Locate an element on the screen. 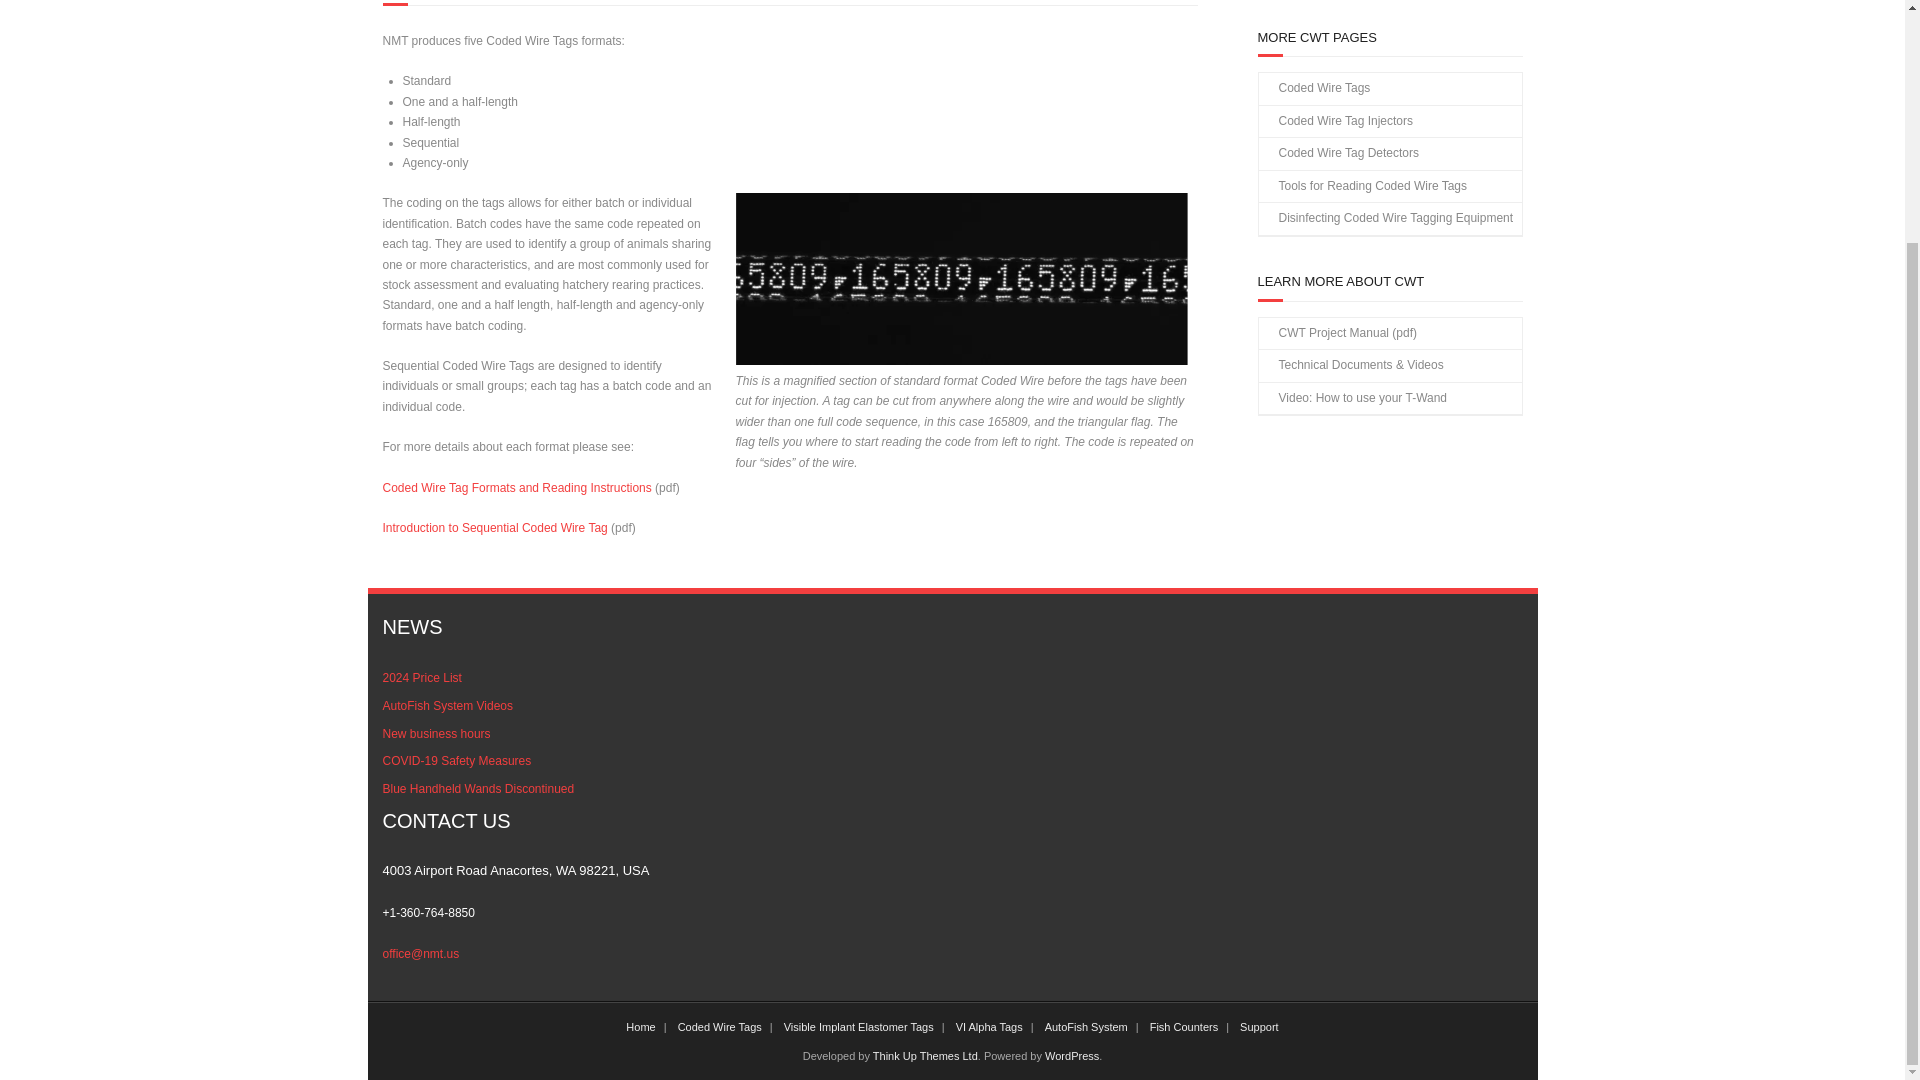 The height and width of the screenshot is (1080, 1920). Tools for Reading Coded Wire Tags is located at coordinates (1362, 186).